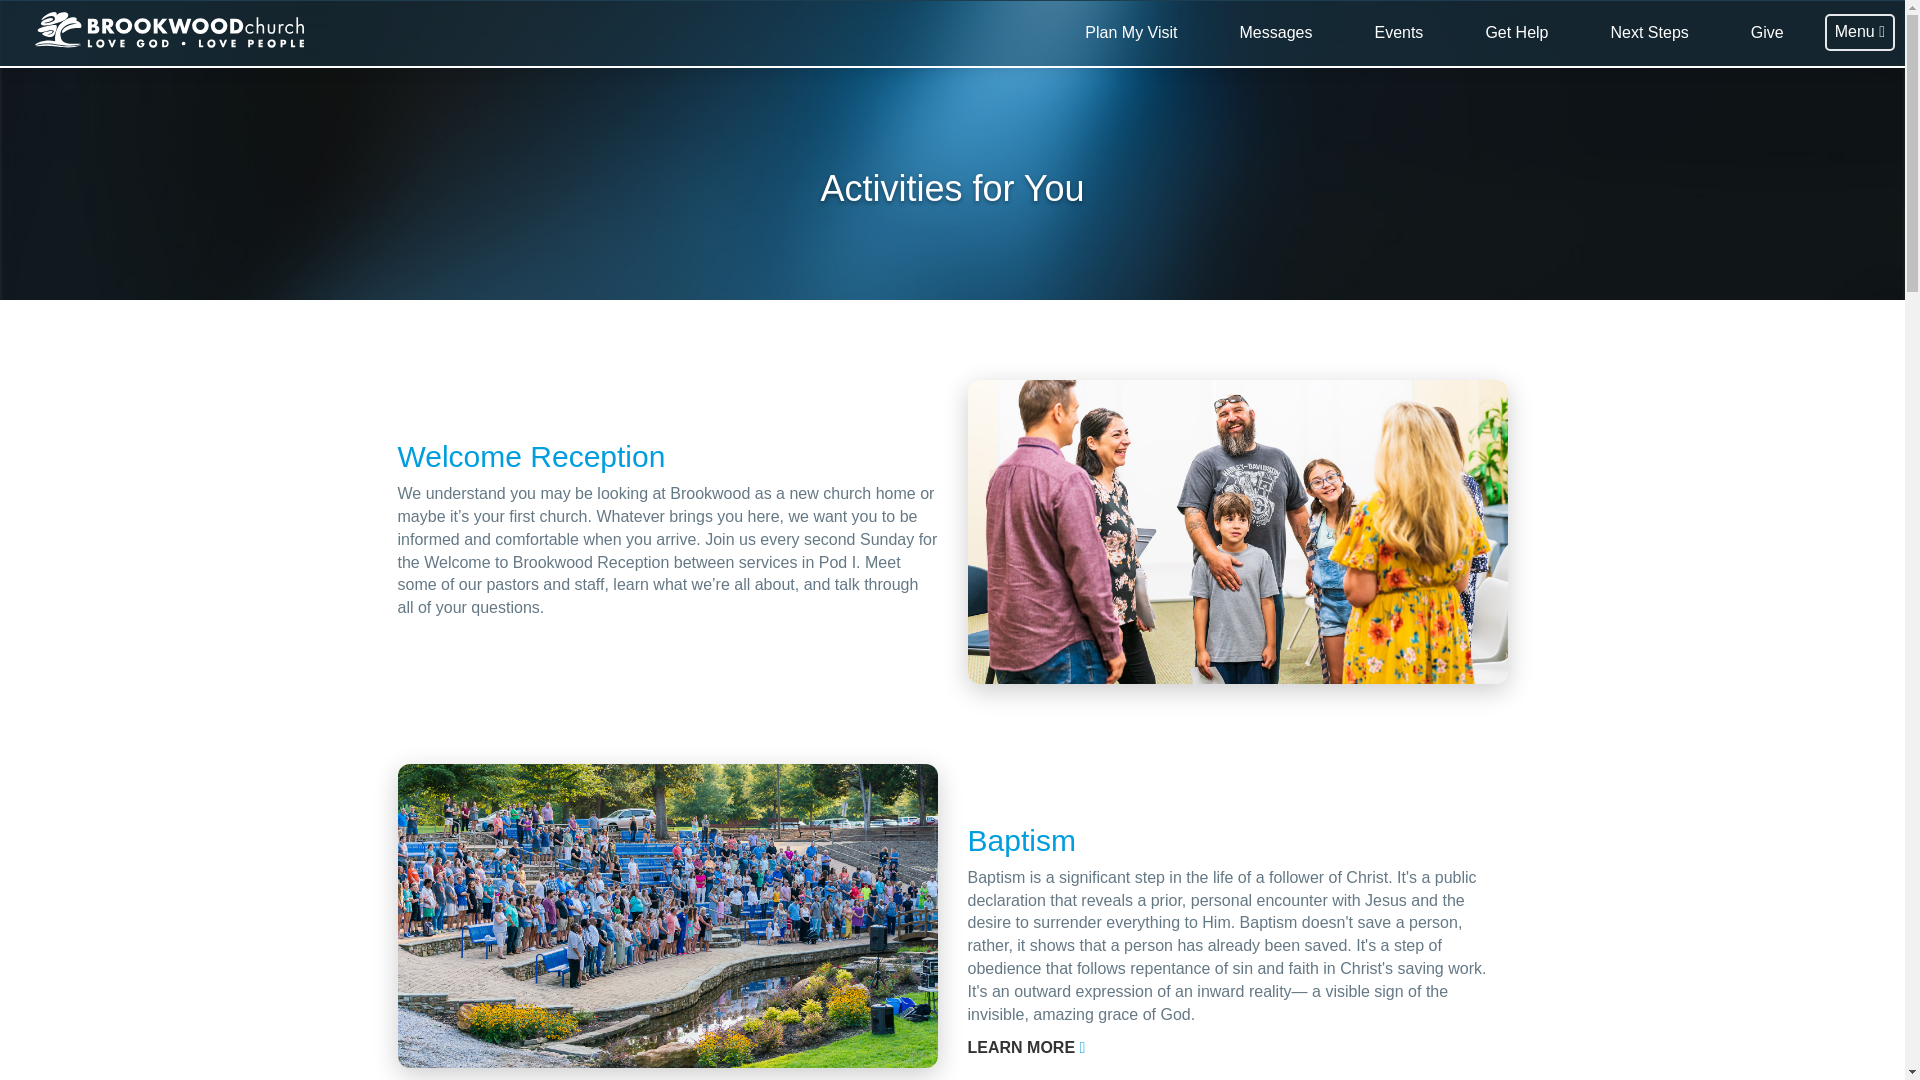 Image resolution: width=1920 pixels, height=1080 pixels. I want to click on Get Help, so click(1516, 33).